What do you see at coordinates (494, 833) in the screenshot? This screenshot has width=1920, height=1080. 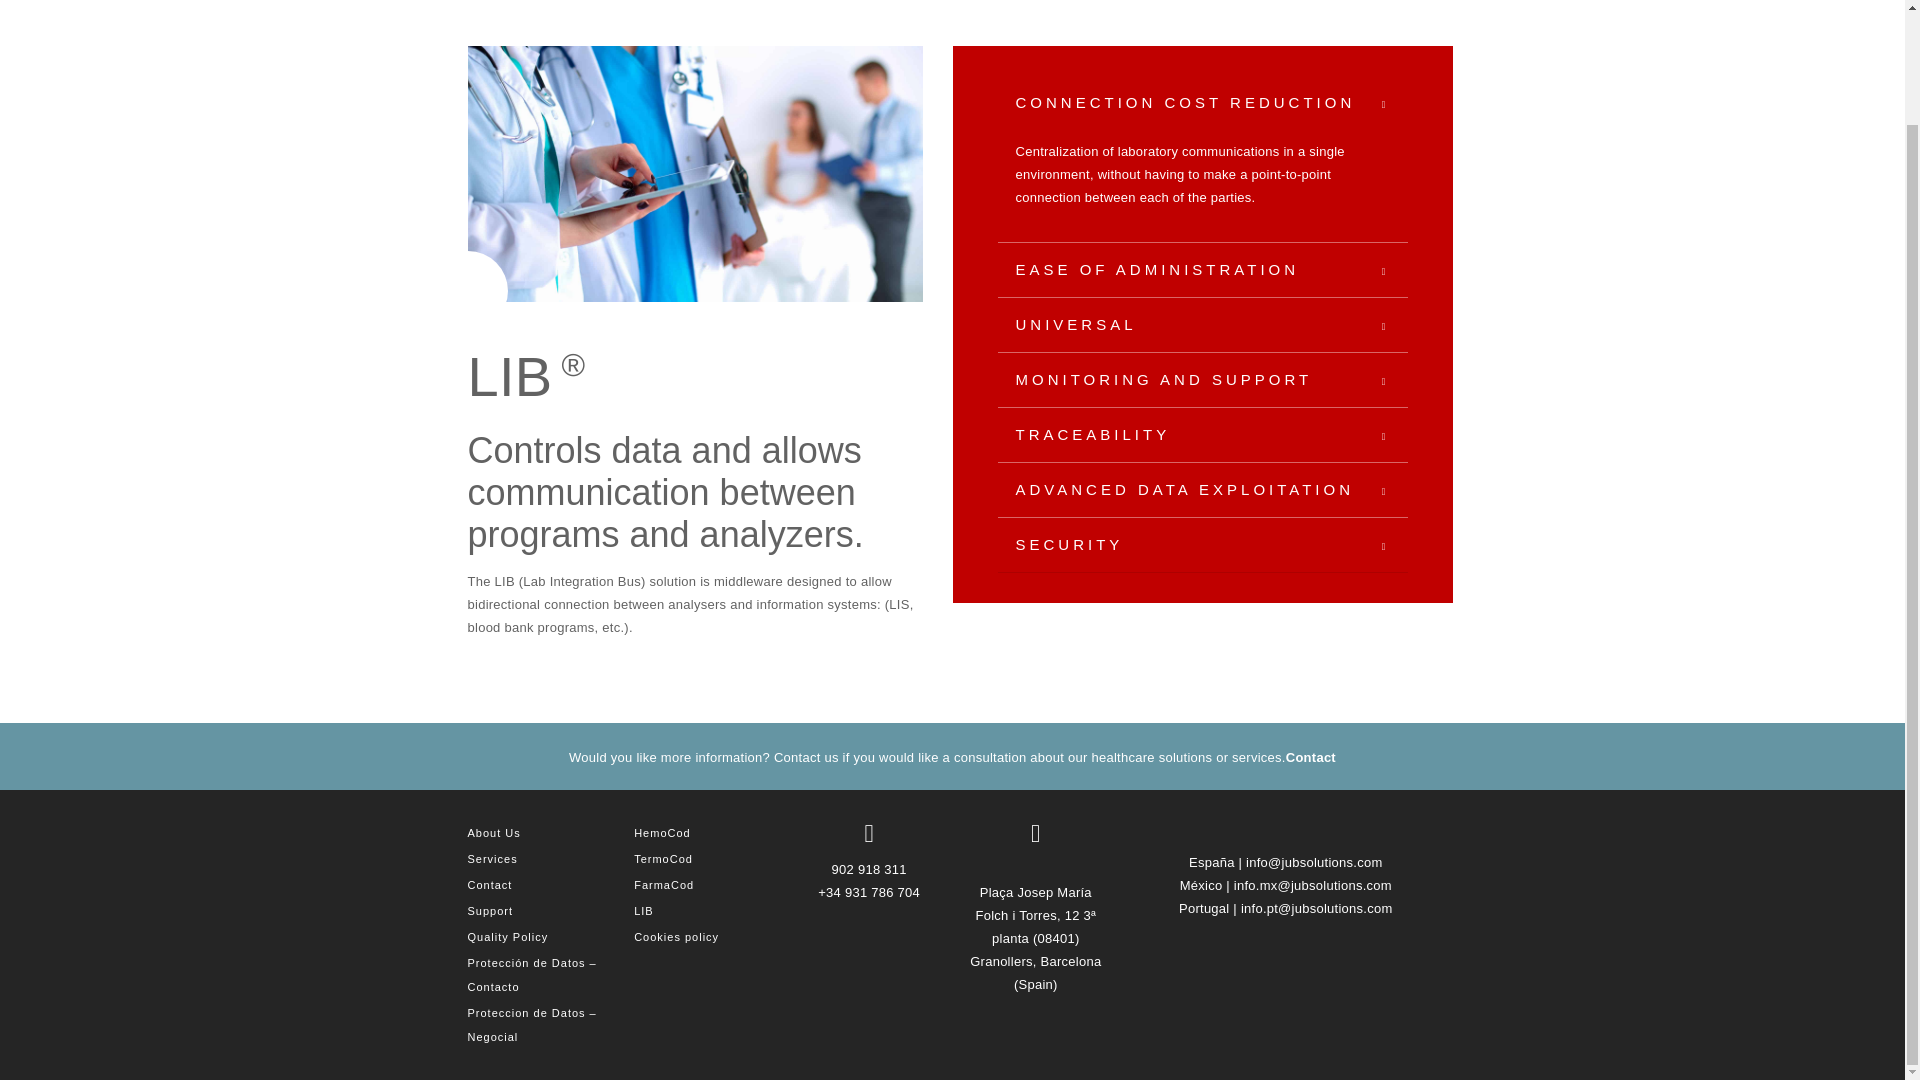 I see `About Us` at bounding box center [494, 833].